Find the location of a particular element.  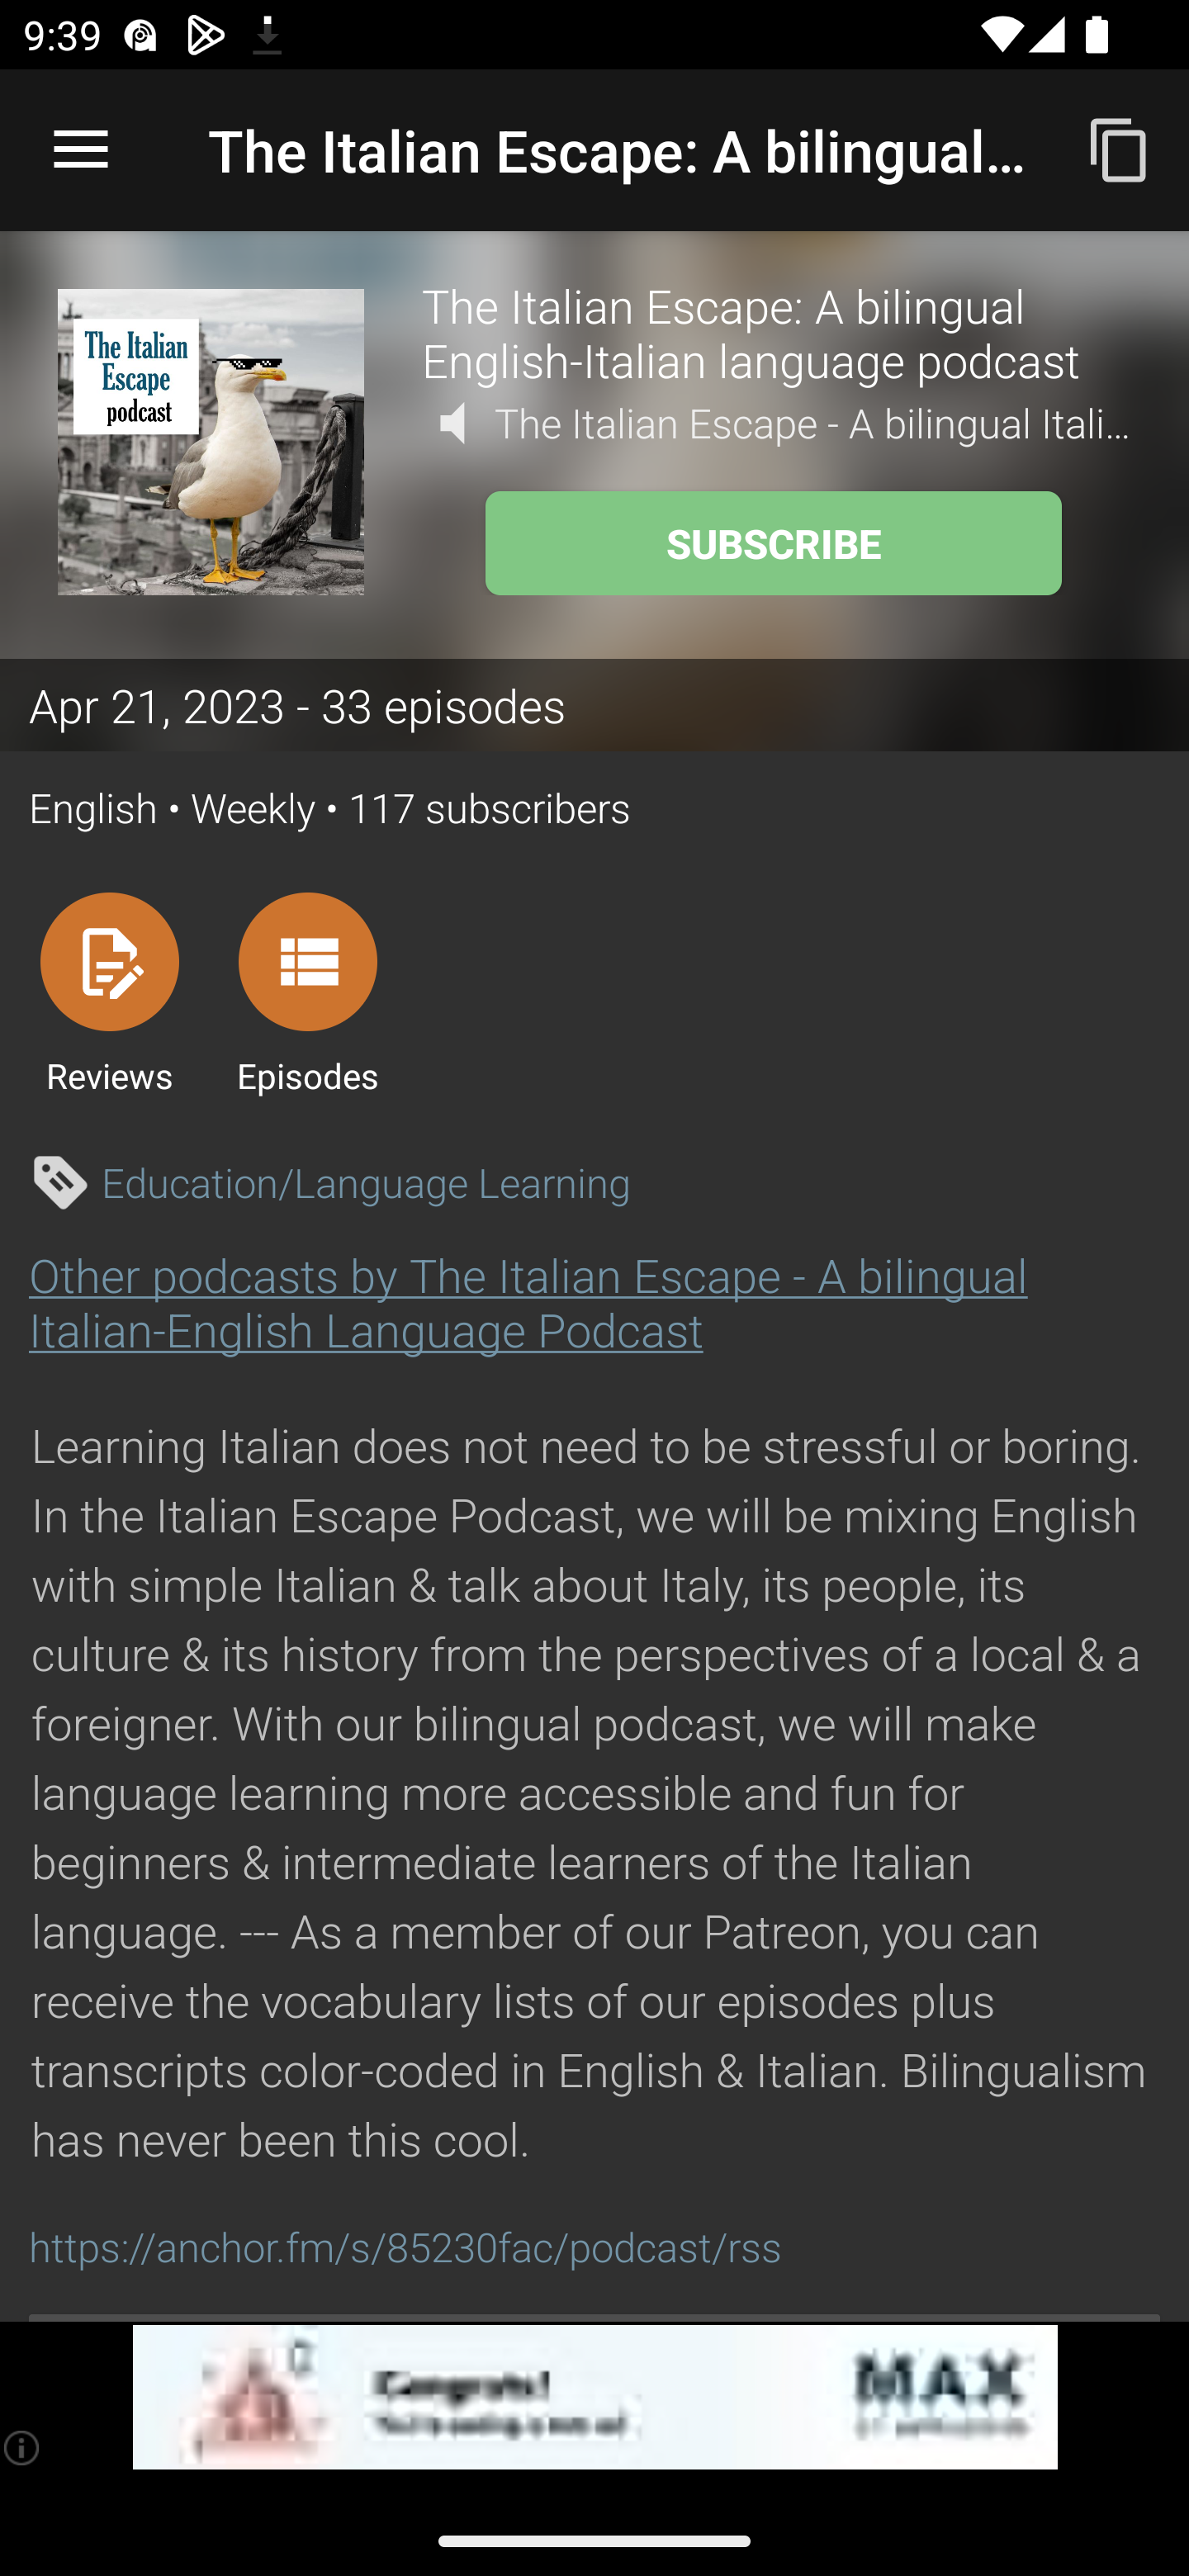

Reviews is located at coordinates (109, 992).